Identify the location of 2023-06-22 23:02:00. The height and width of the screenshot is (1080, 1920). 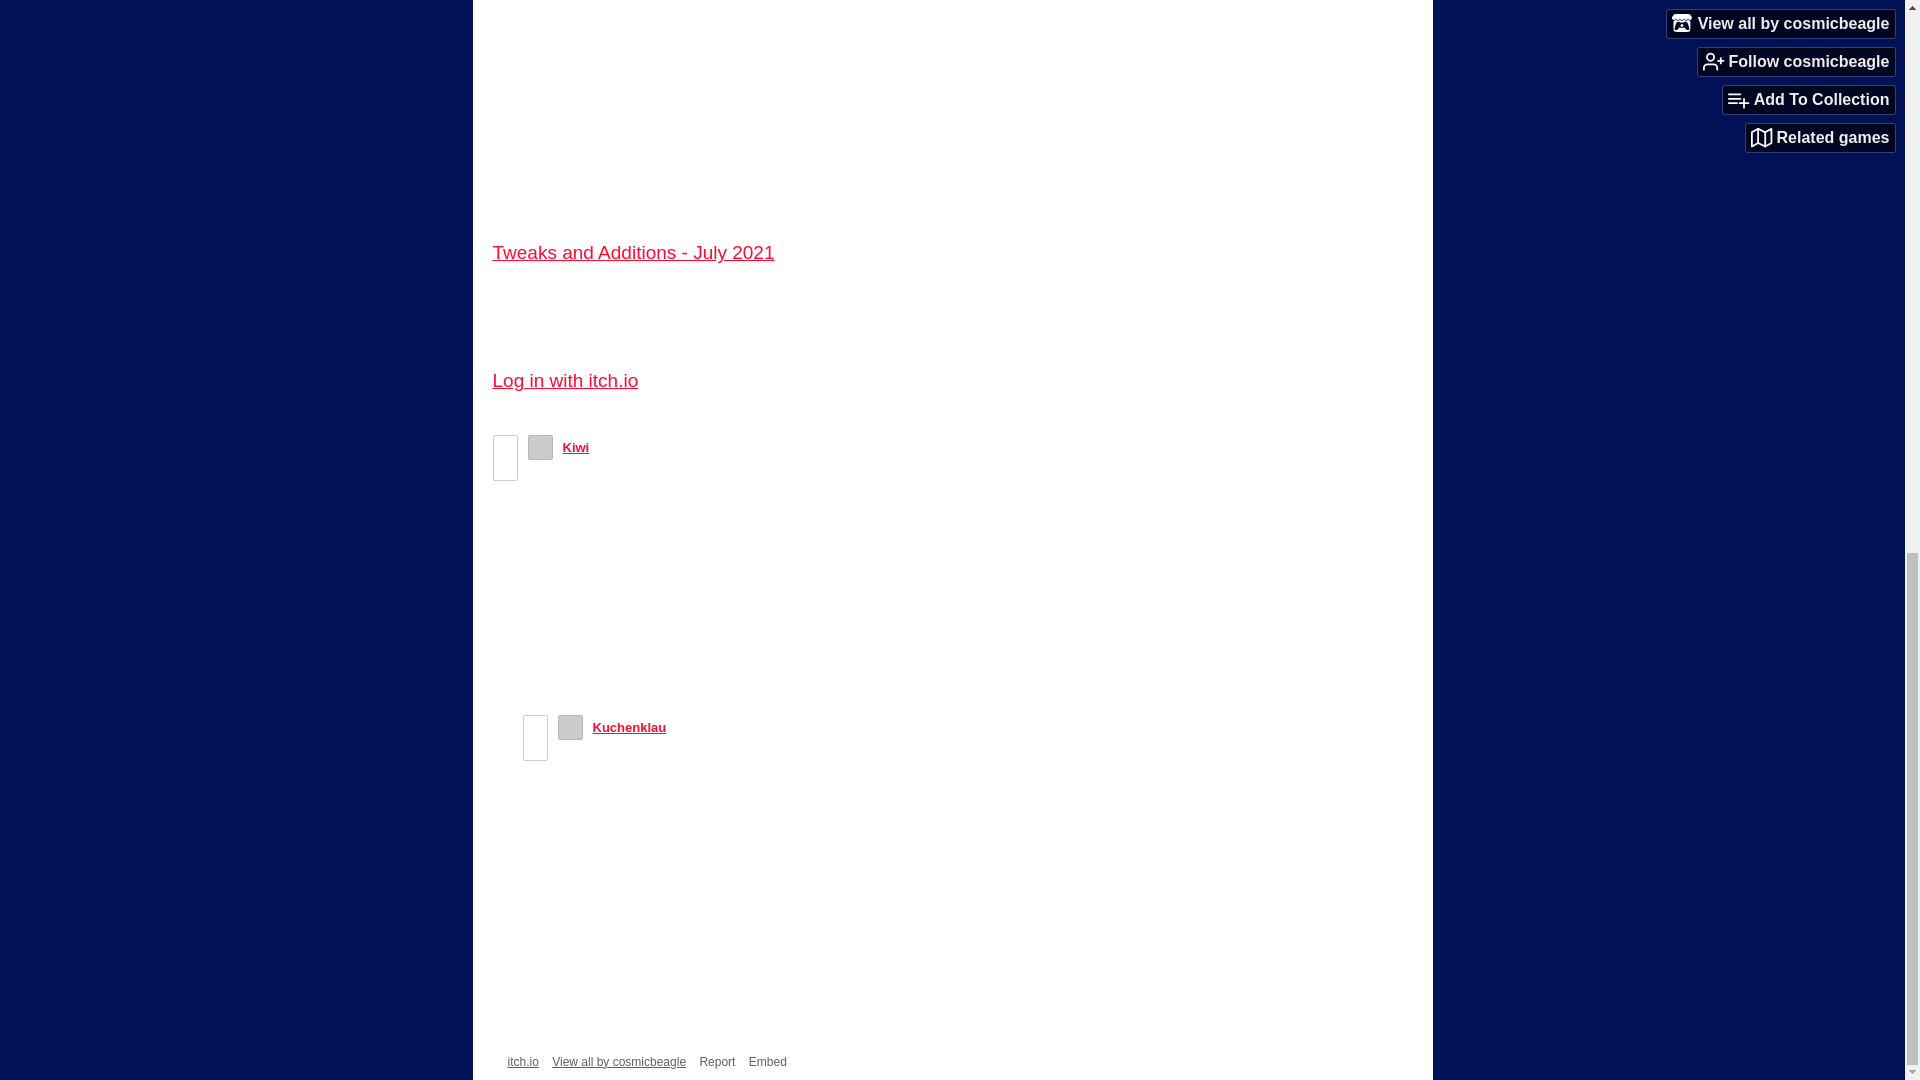
(630, 446).